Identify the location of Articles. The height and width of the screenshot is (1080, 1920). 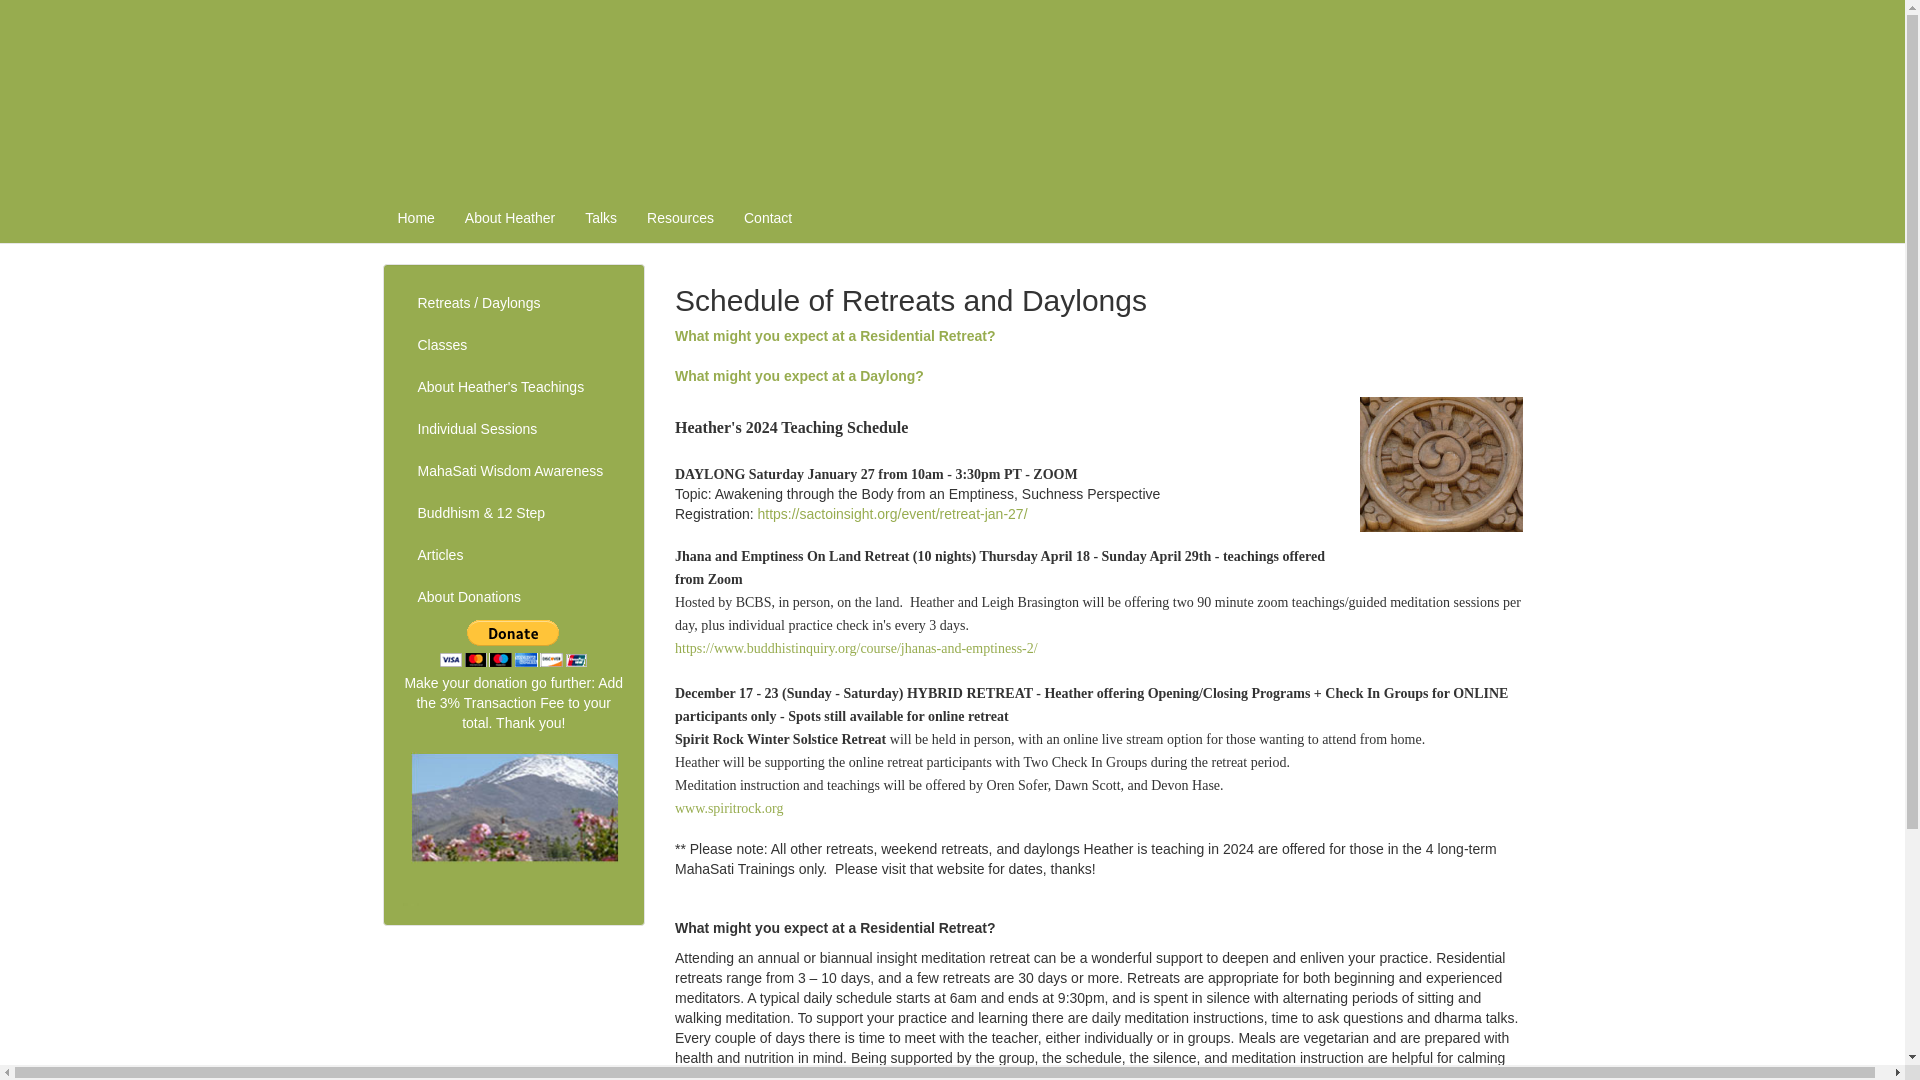
(513, 555).